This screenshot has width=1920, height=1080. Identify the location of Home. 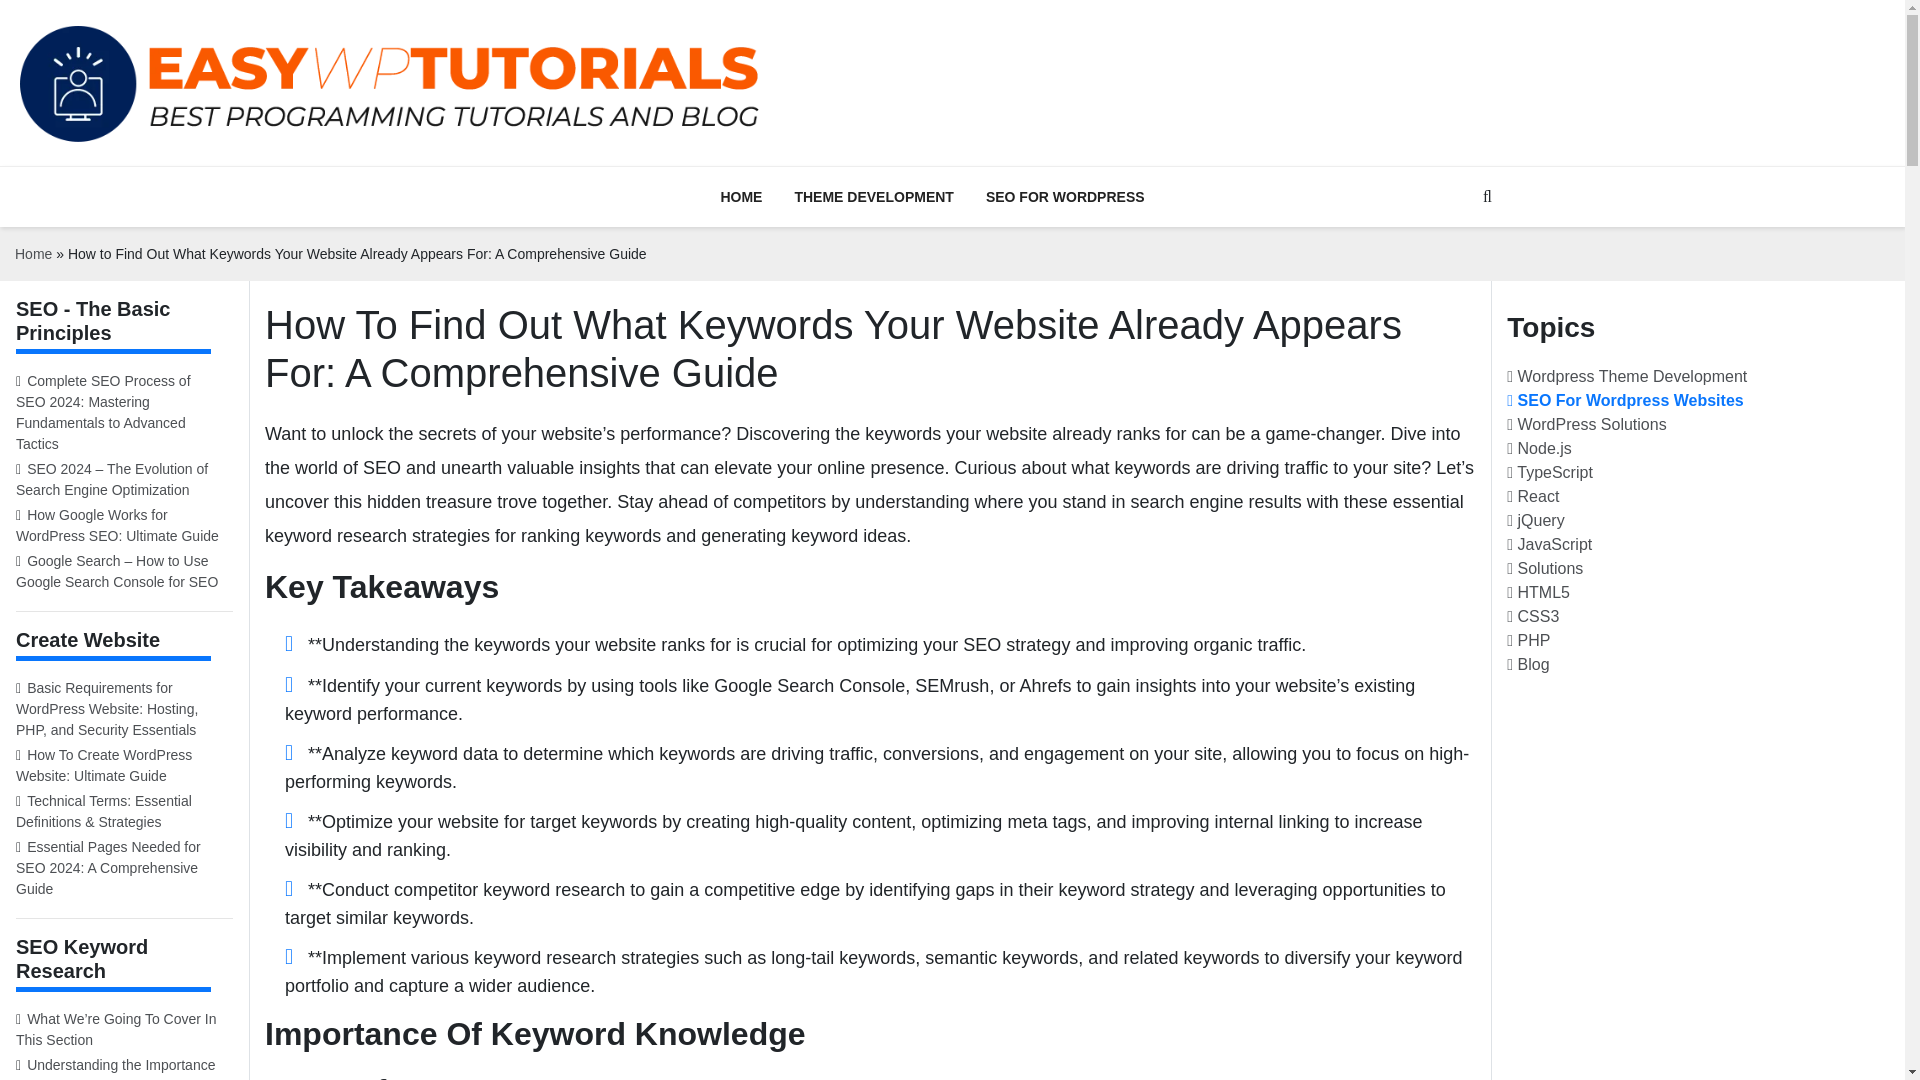
(33, 254).